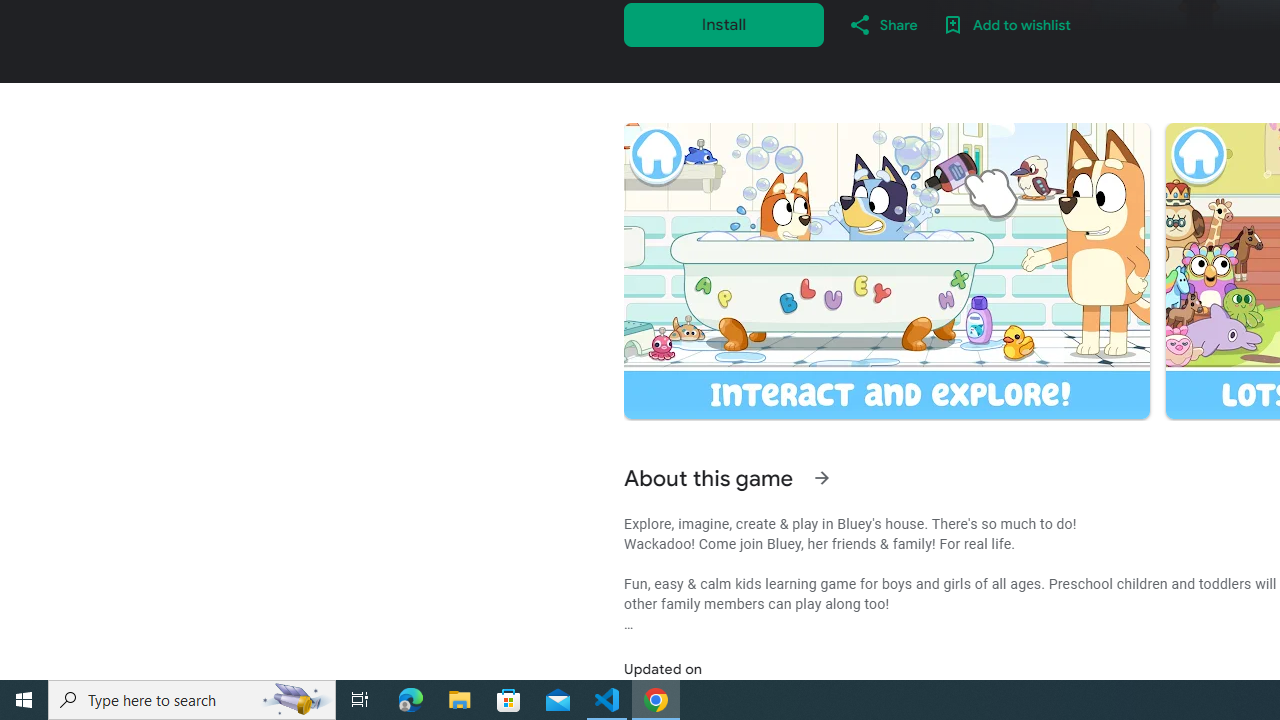 This screenshot has height=720, width=1280. What do you see at coordinates (822, 478) in the screenshot?
I see `See more information on About this game` at bounding box center [822, 478].